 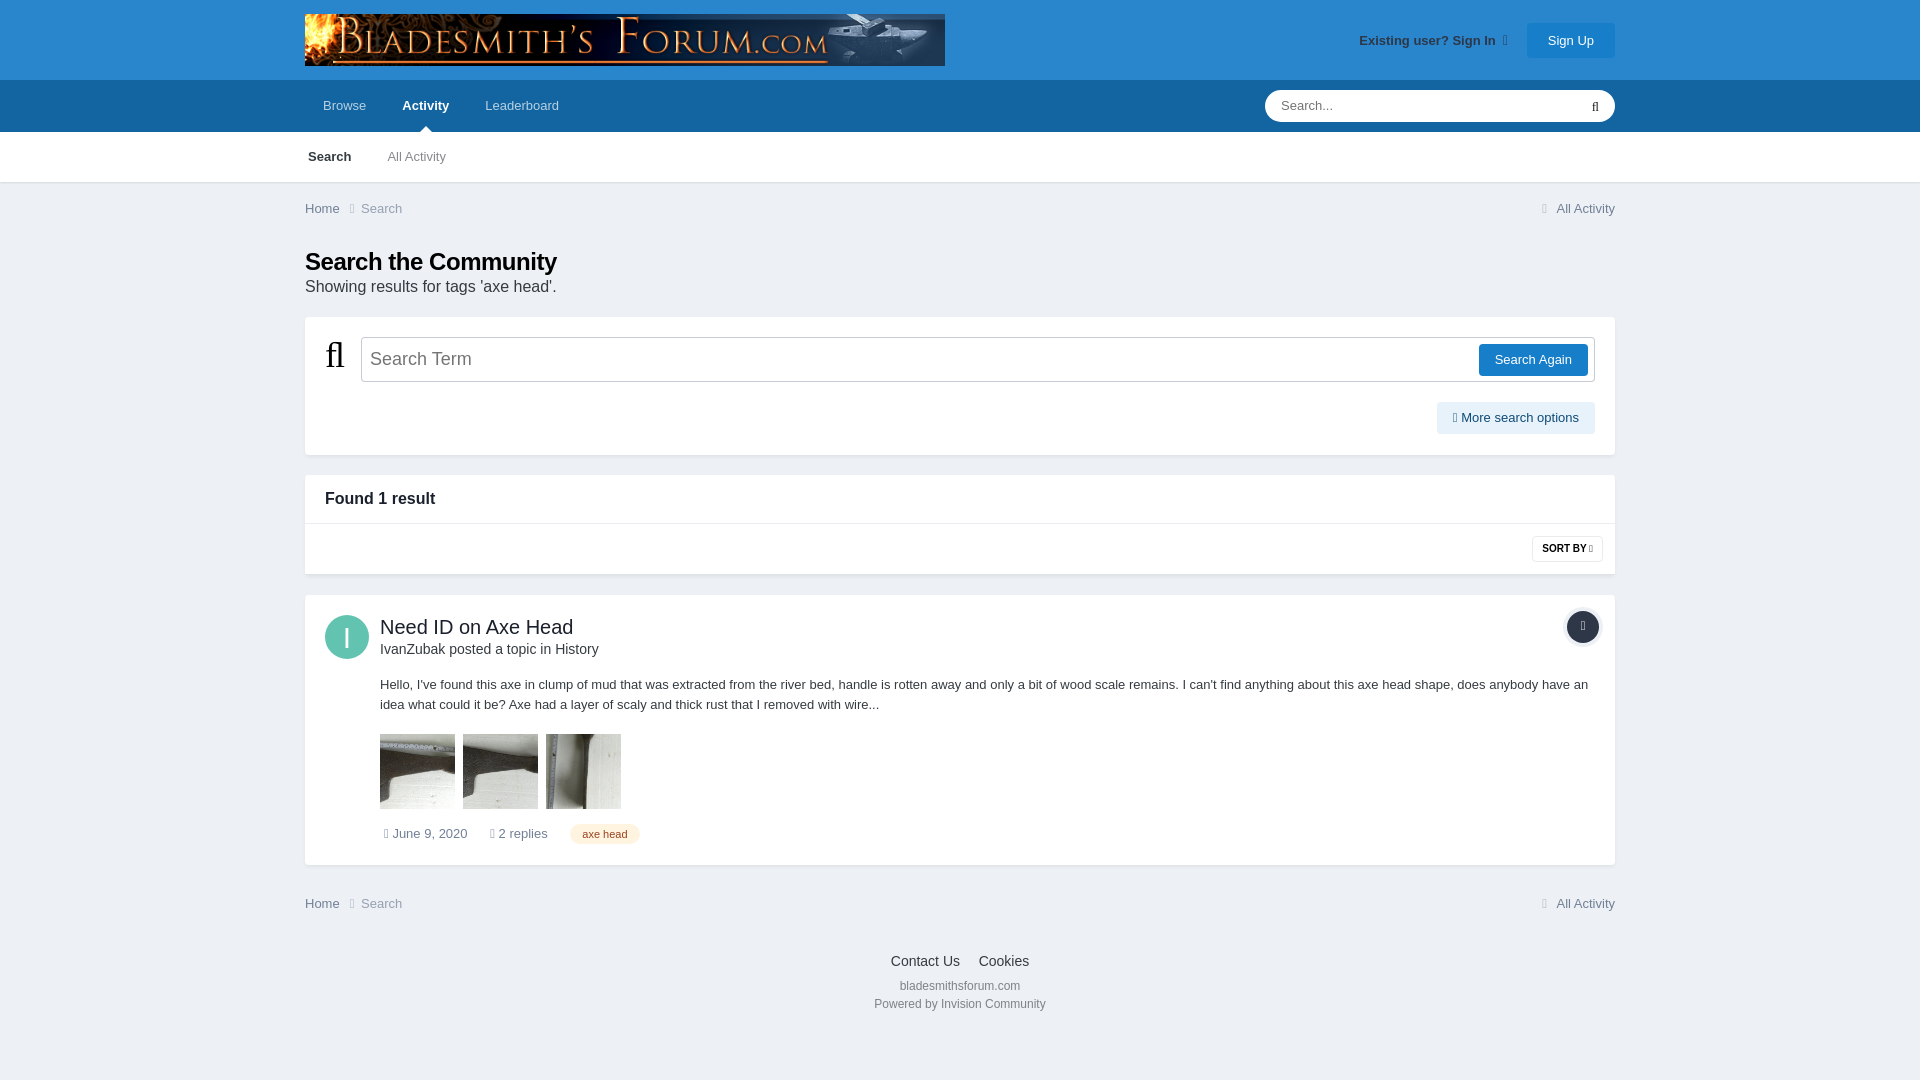 I want to click on Home, so click(x=332, y=904).